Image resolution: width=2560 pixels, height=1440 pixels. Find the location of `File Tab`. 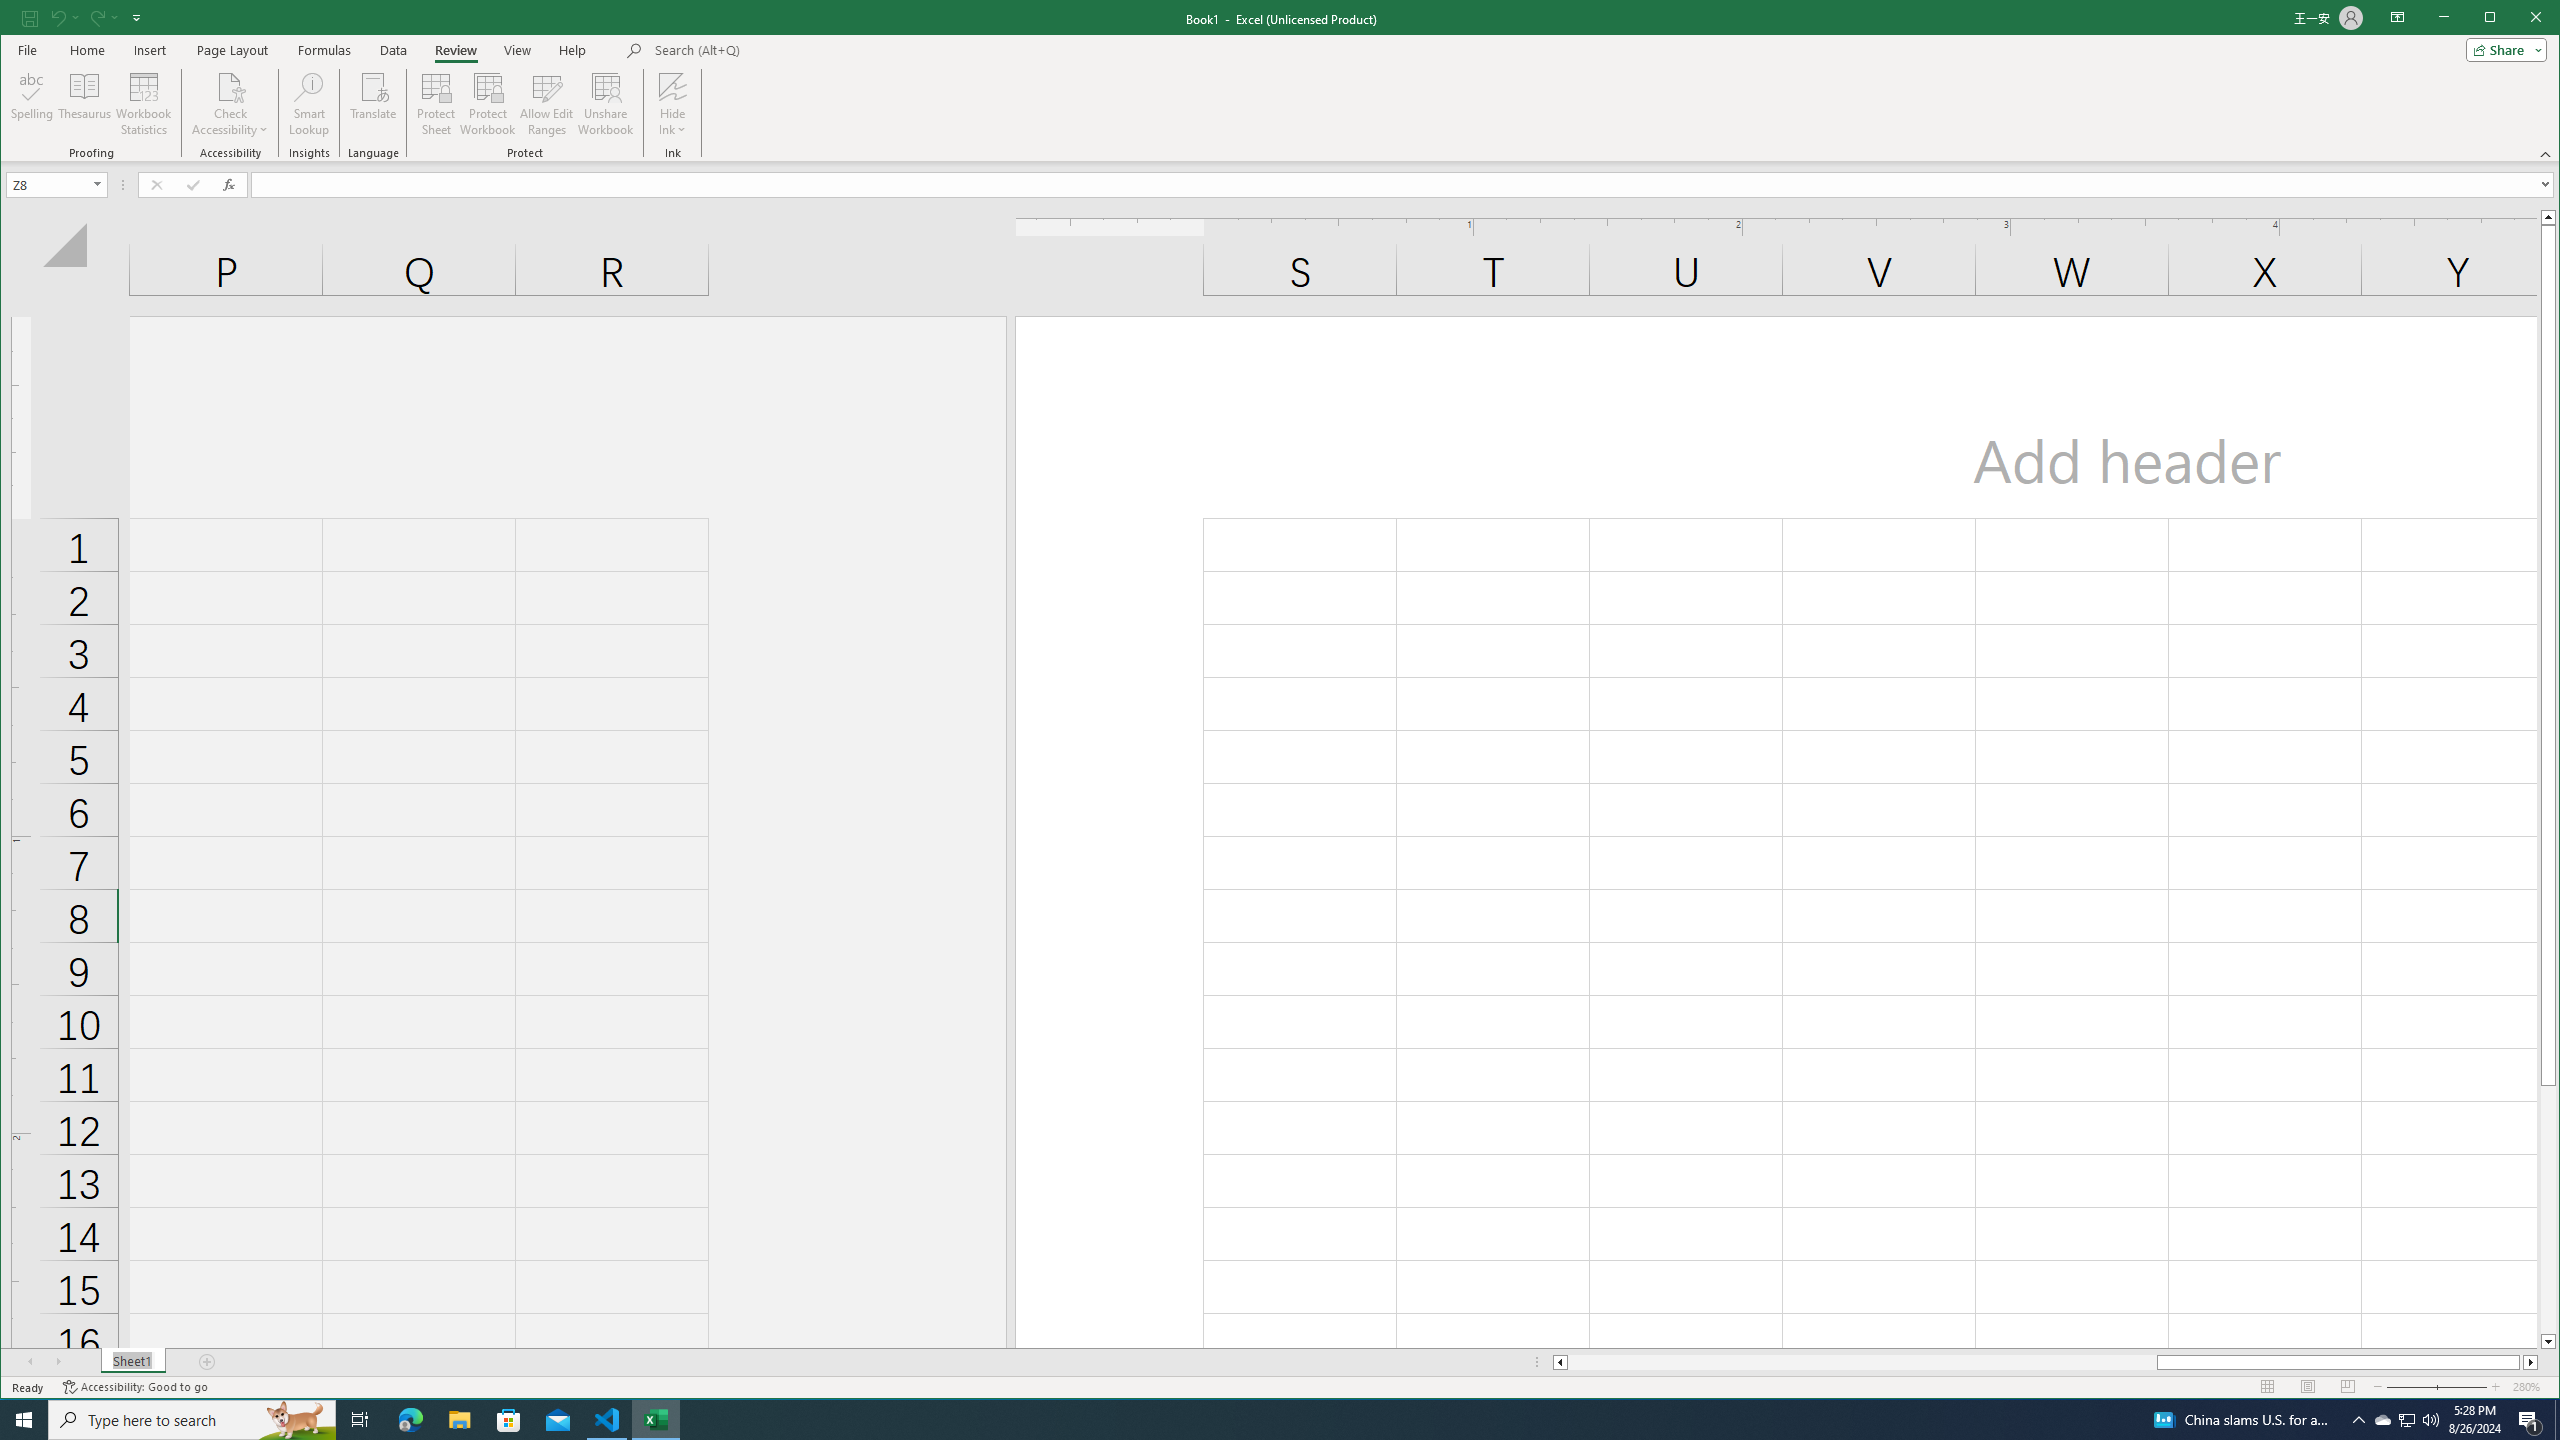

File Tab is located at coordinates (26, 49).